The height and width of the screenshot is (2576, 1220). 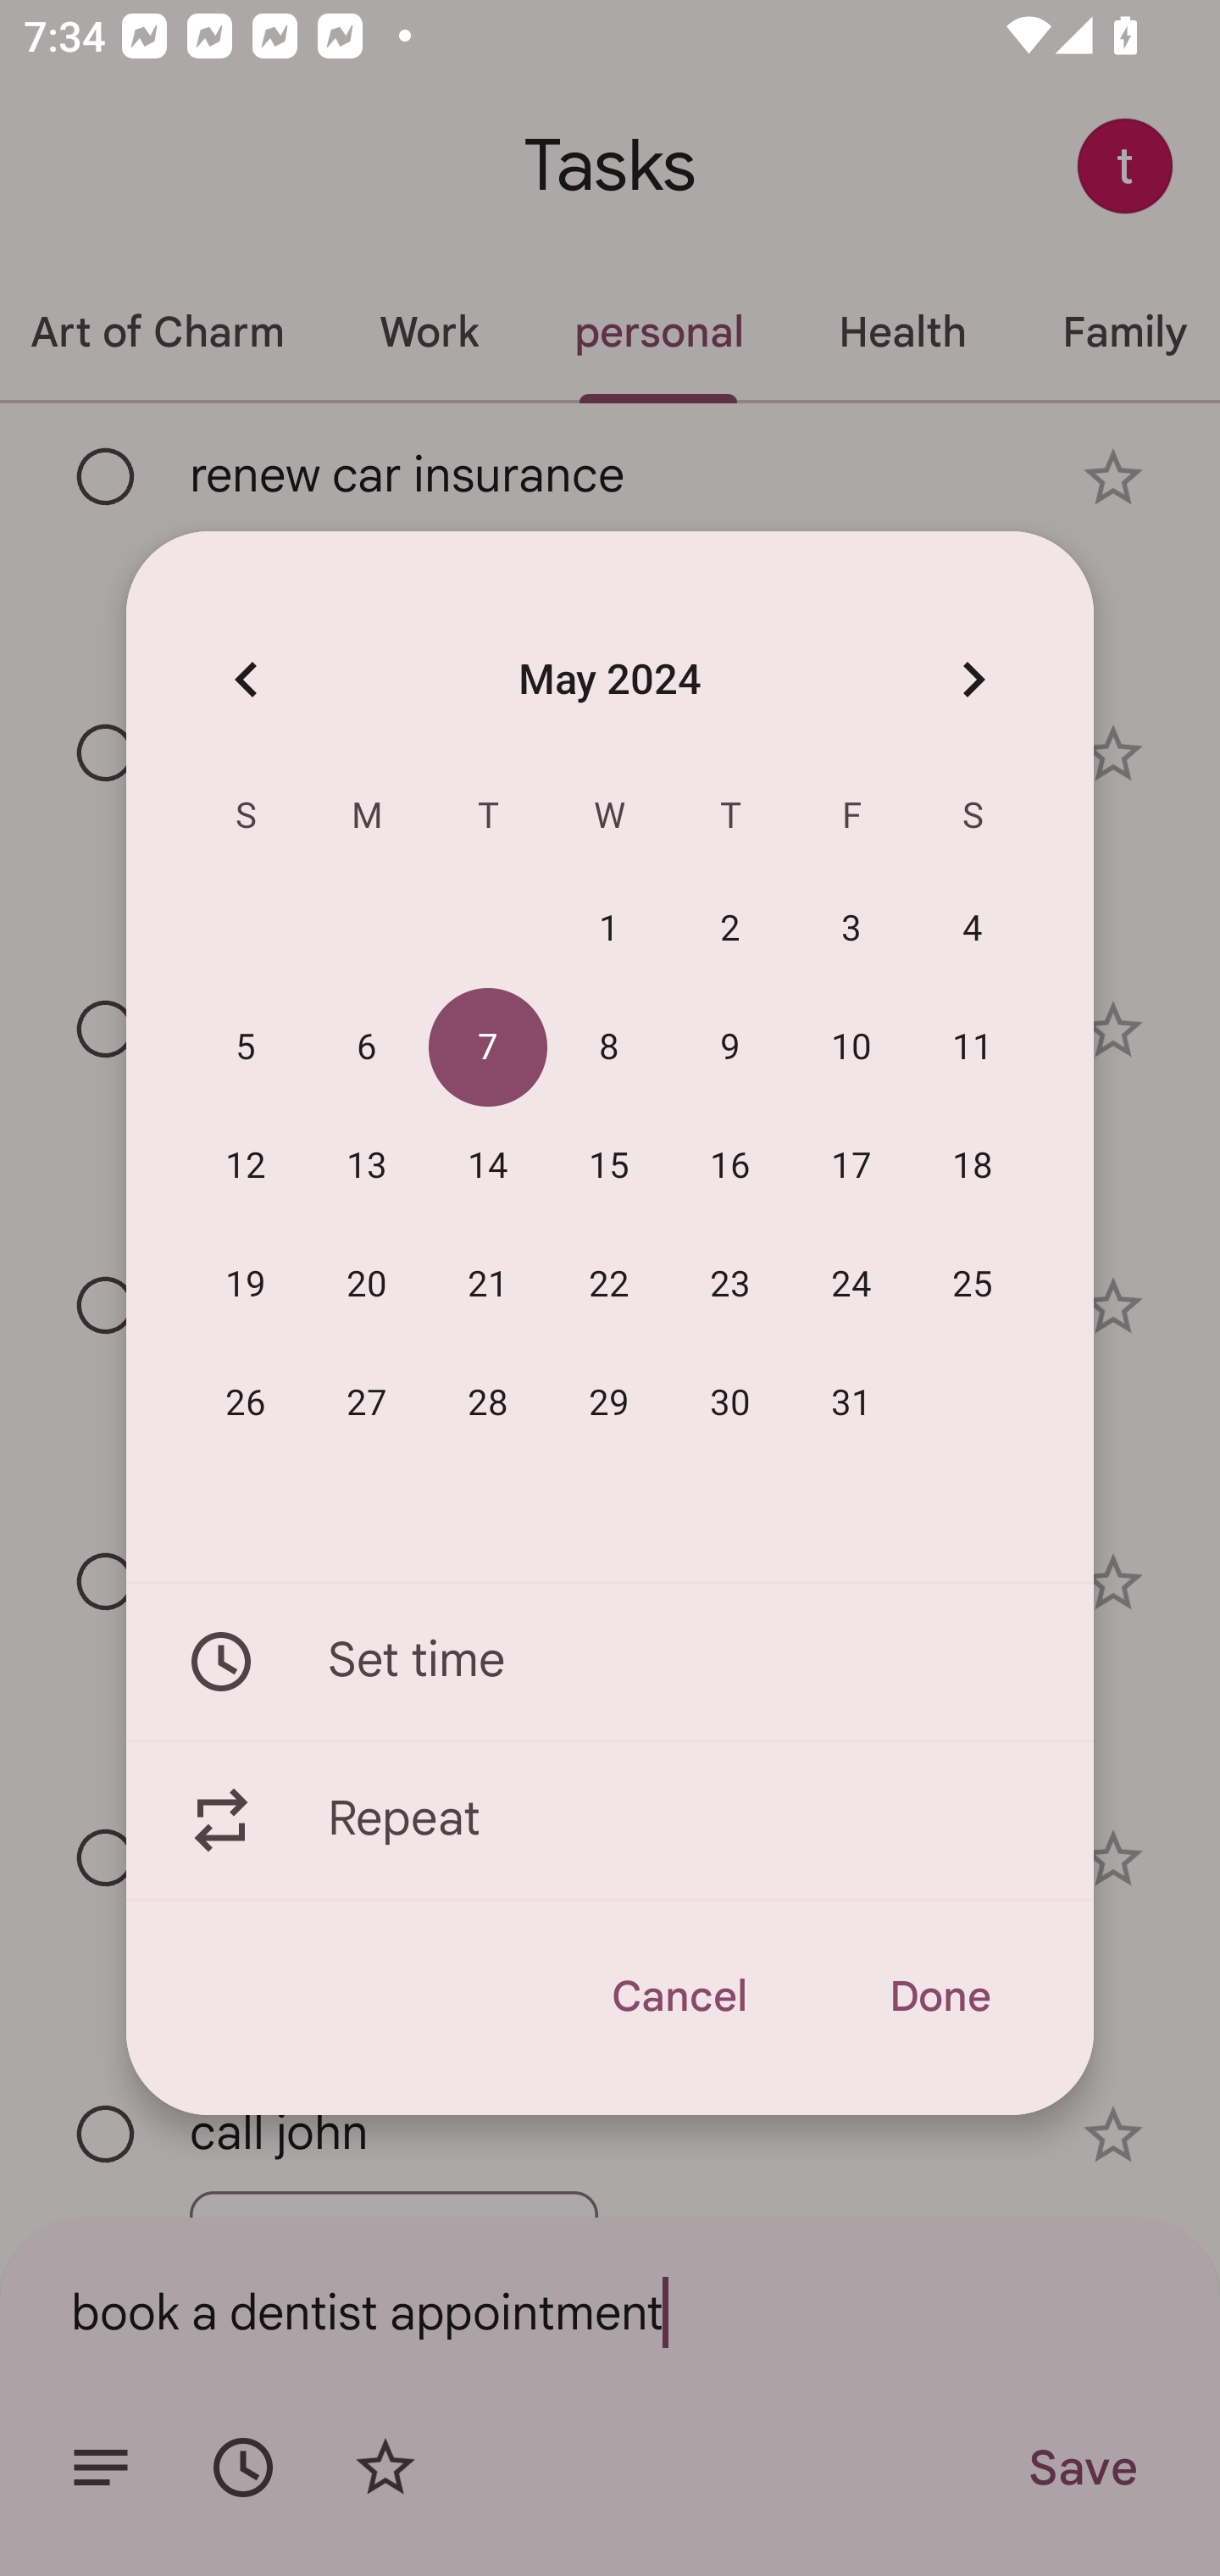 I want to click on 25 25 May 2024, so click(x=973, y=1285).